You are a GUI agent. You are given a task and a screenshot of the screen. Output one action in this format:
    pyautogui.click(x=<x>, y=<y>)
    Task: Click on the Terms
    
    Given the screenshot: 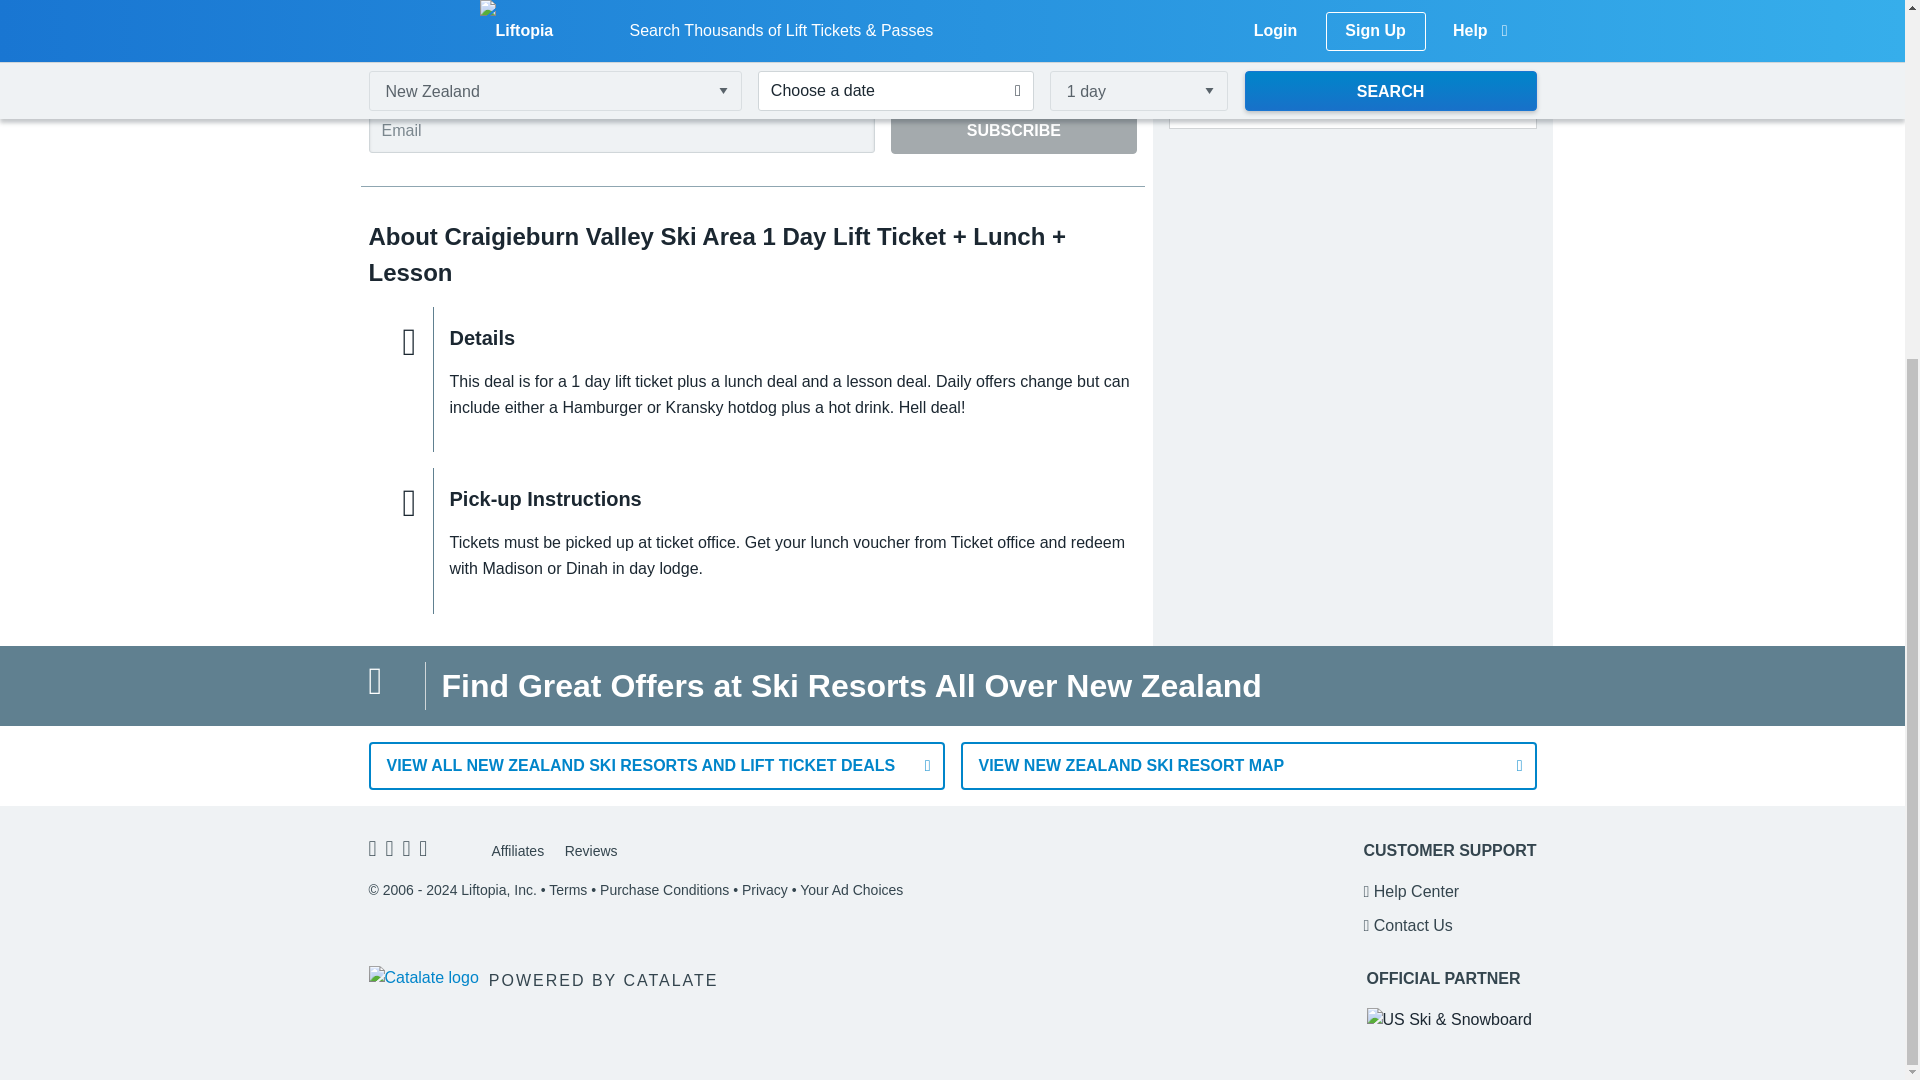 What is the action you would take?
    pyautogui.click(x=568, y=890)
    